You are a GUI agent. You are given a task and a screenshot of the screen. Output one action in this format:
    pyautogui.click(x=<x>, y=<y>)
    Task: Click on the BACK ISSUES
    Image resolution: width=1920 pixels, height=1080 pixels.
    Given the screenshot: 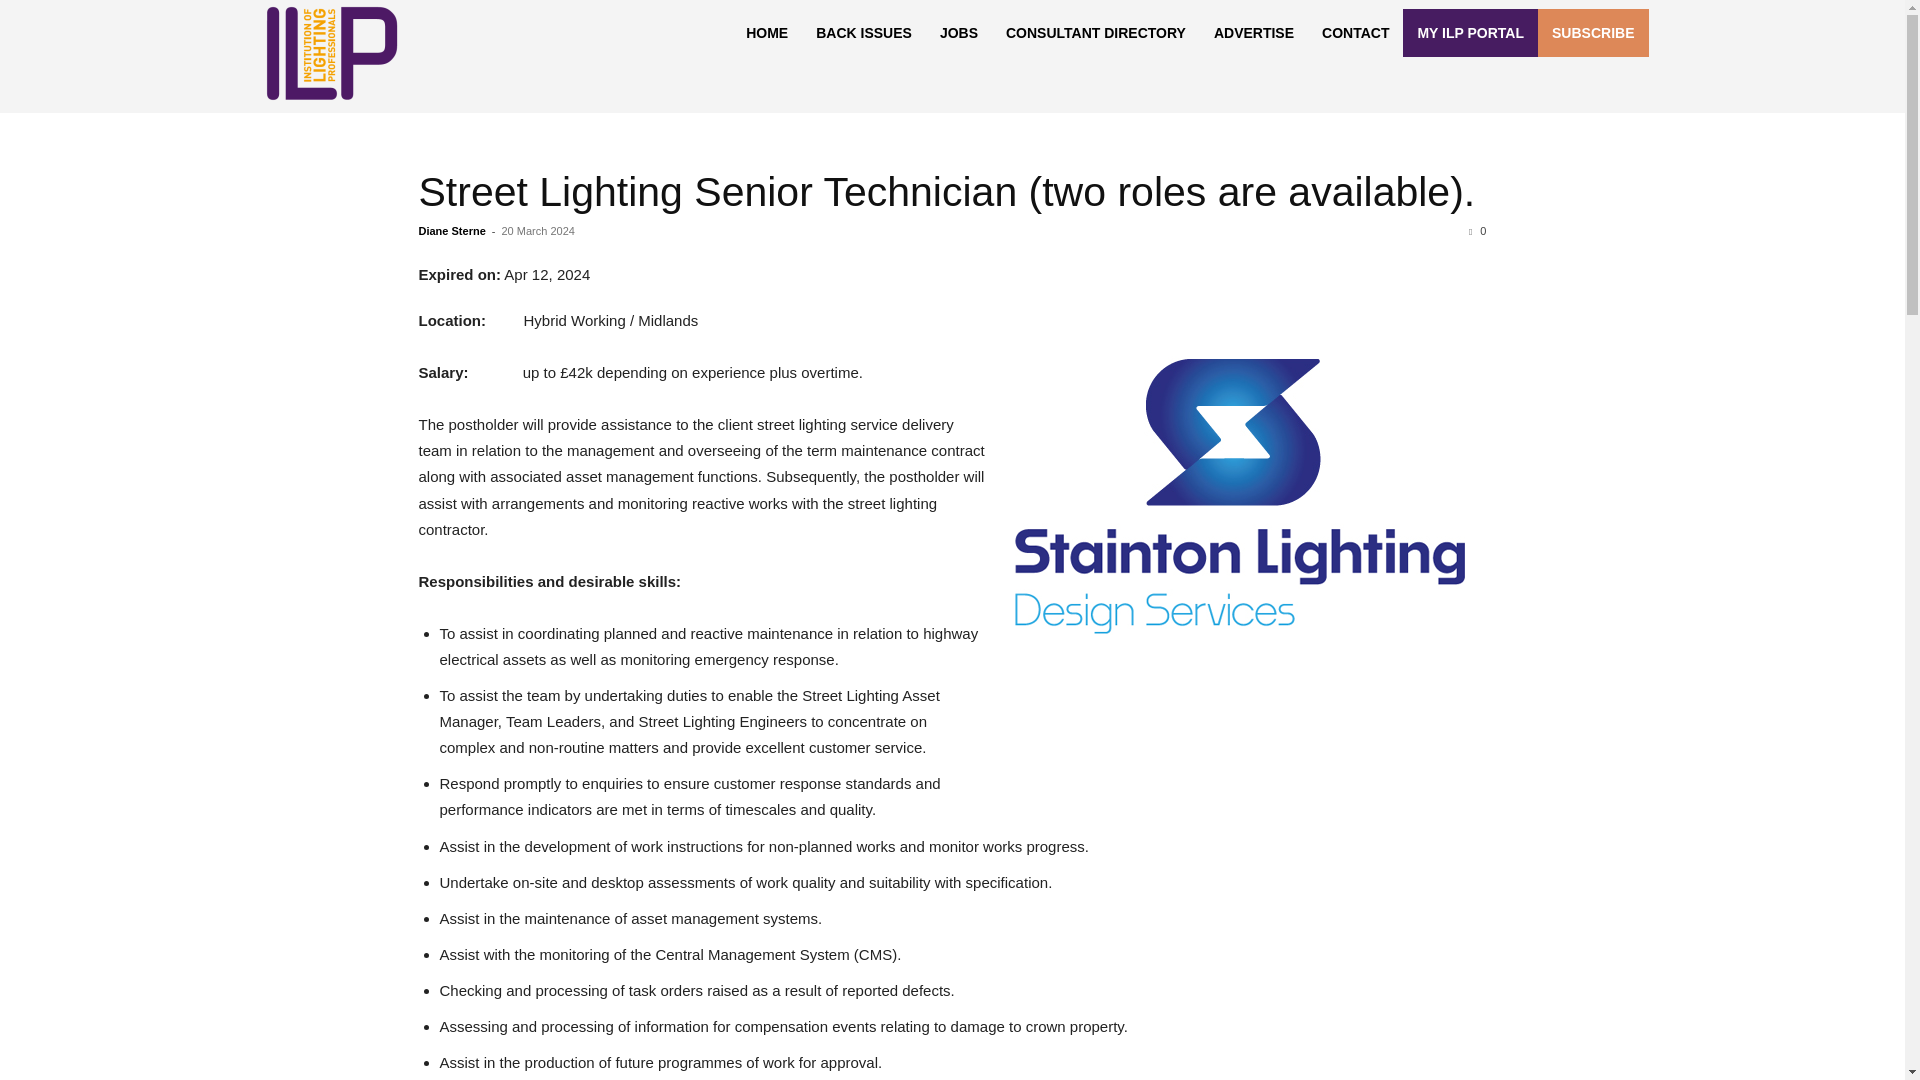 What is the action you would take?
    pyautogui.click(x=864, y=32)
    